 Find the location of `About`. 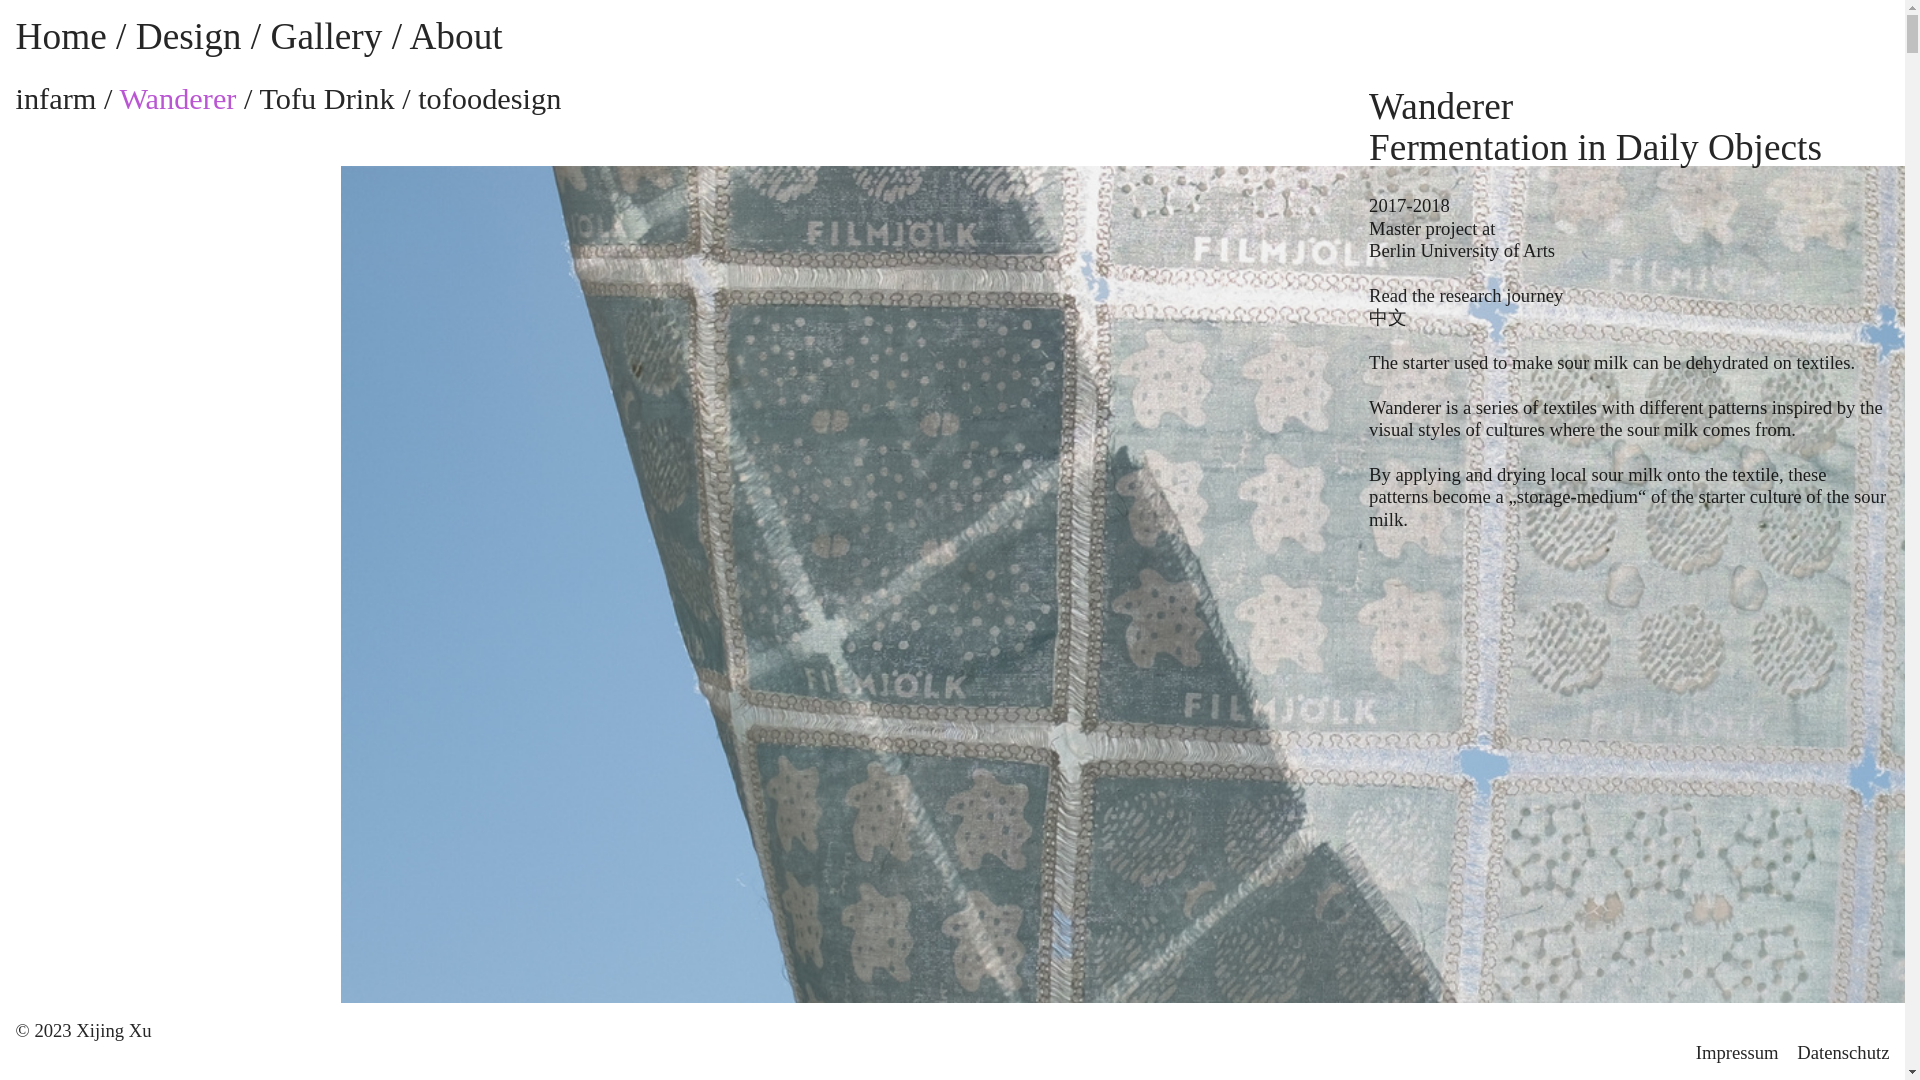

About is located at coordinates (454, 36).